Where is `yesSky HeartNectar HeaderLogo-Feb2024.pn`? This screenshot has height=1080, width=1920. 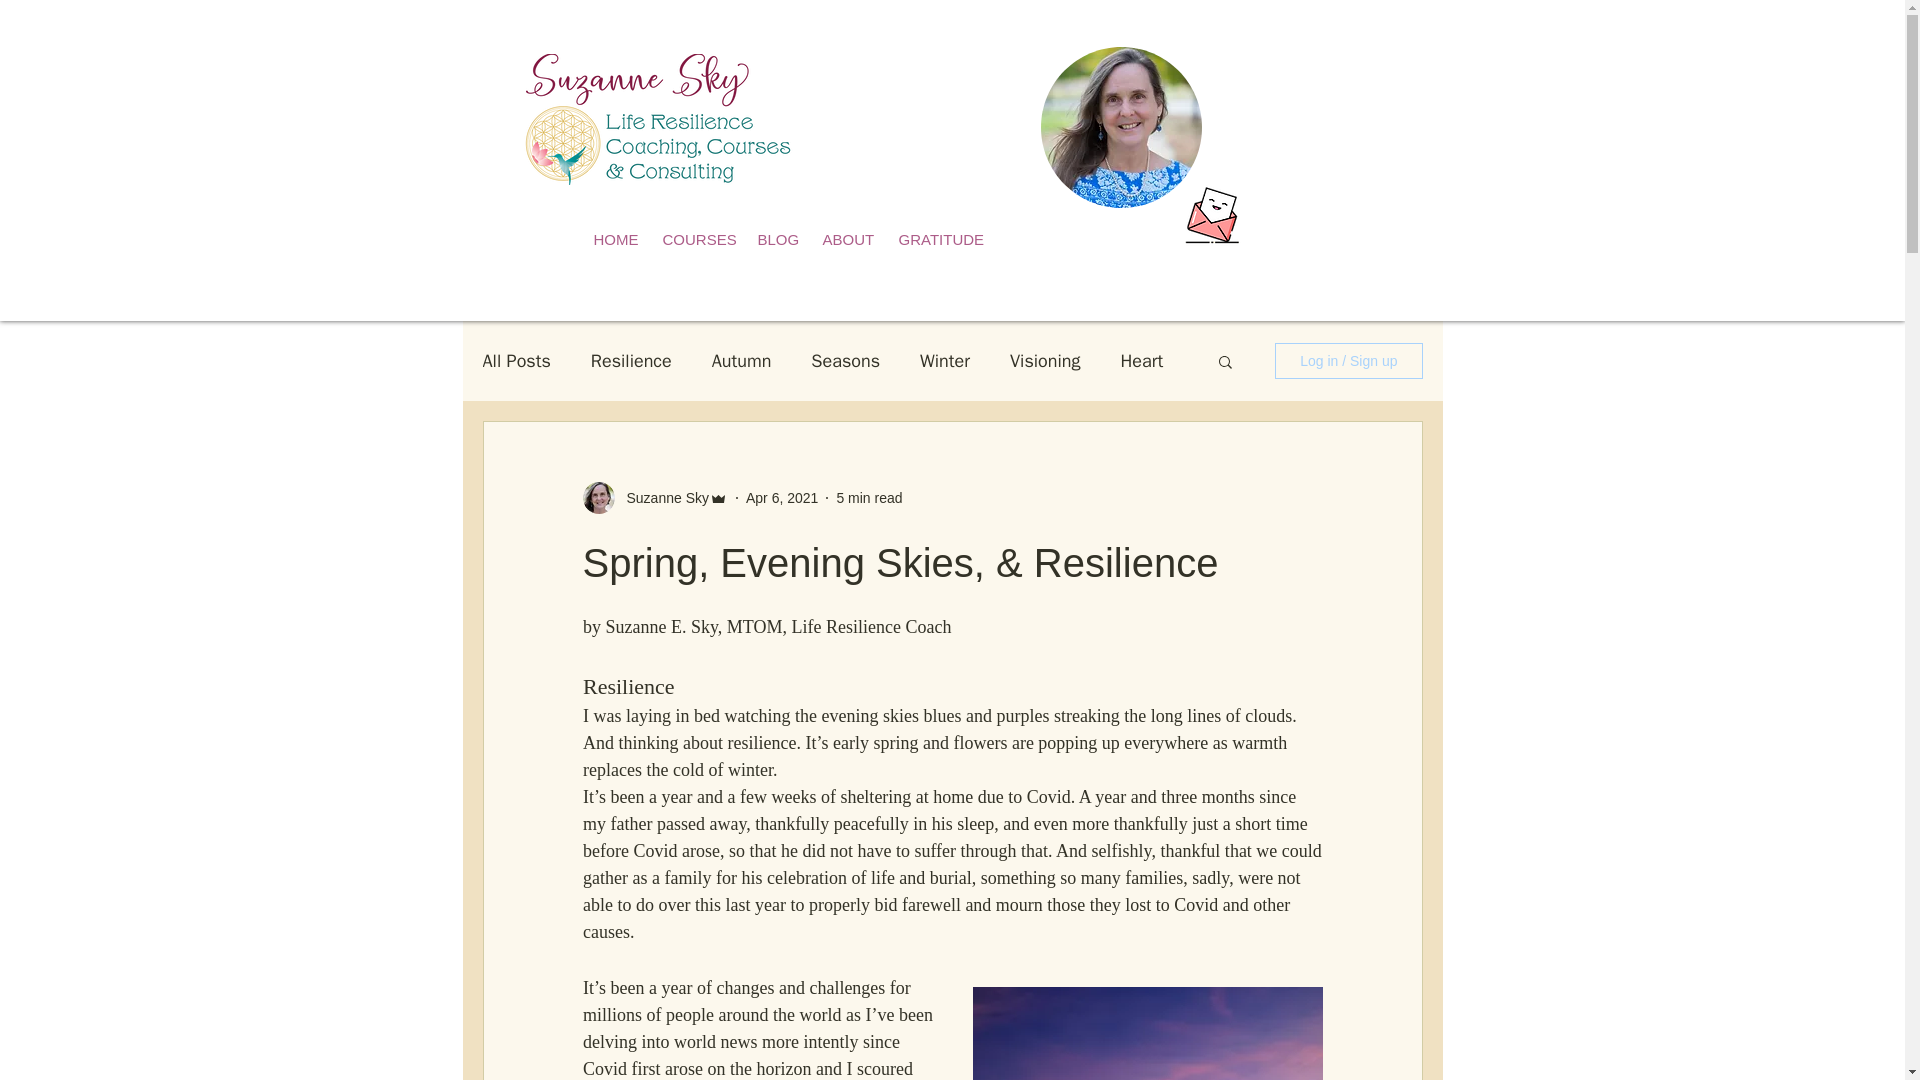 yesSky HeartNectar HeaderLogo-Feb2024.pn is located at coordinates (656, 119).